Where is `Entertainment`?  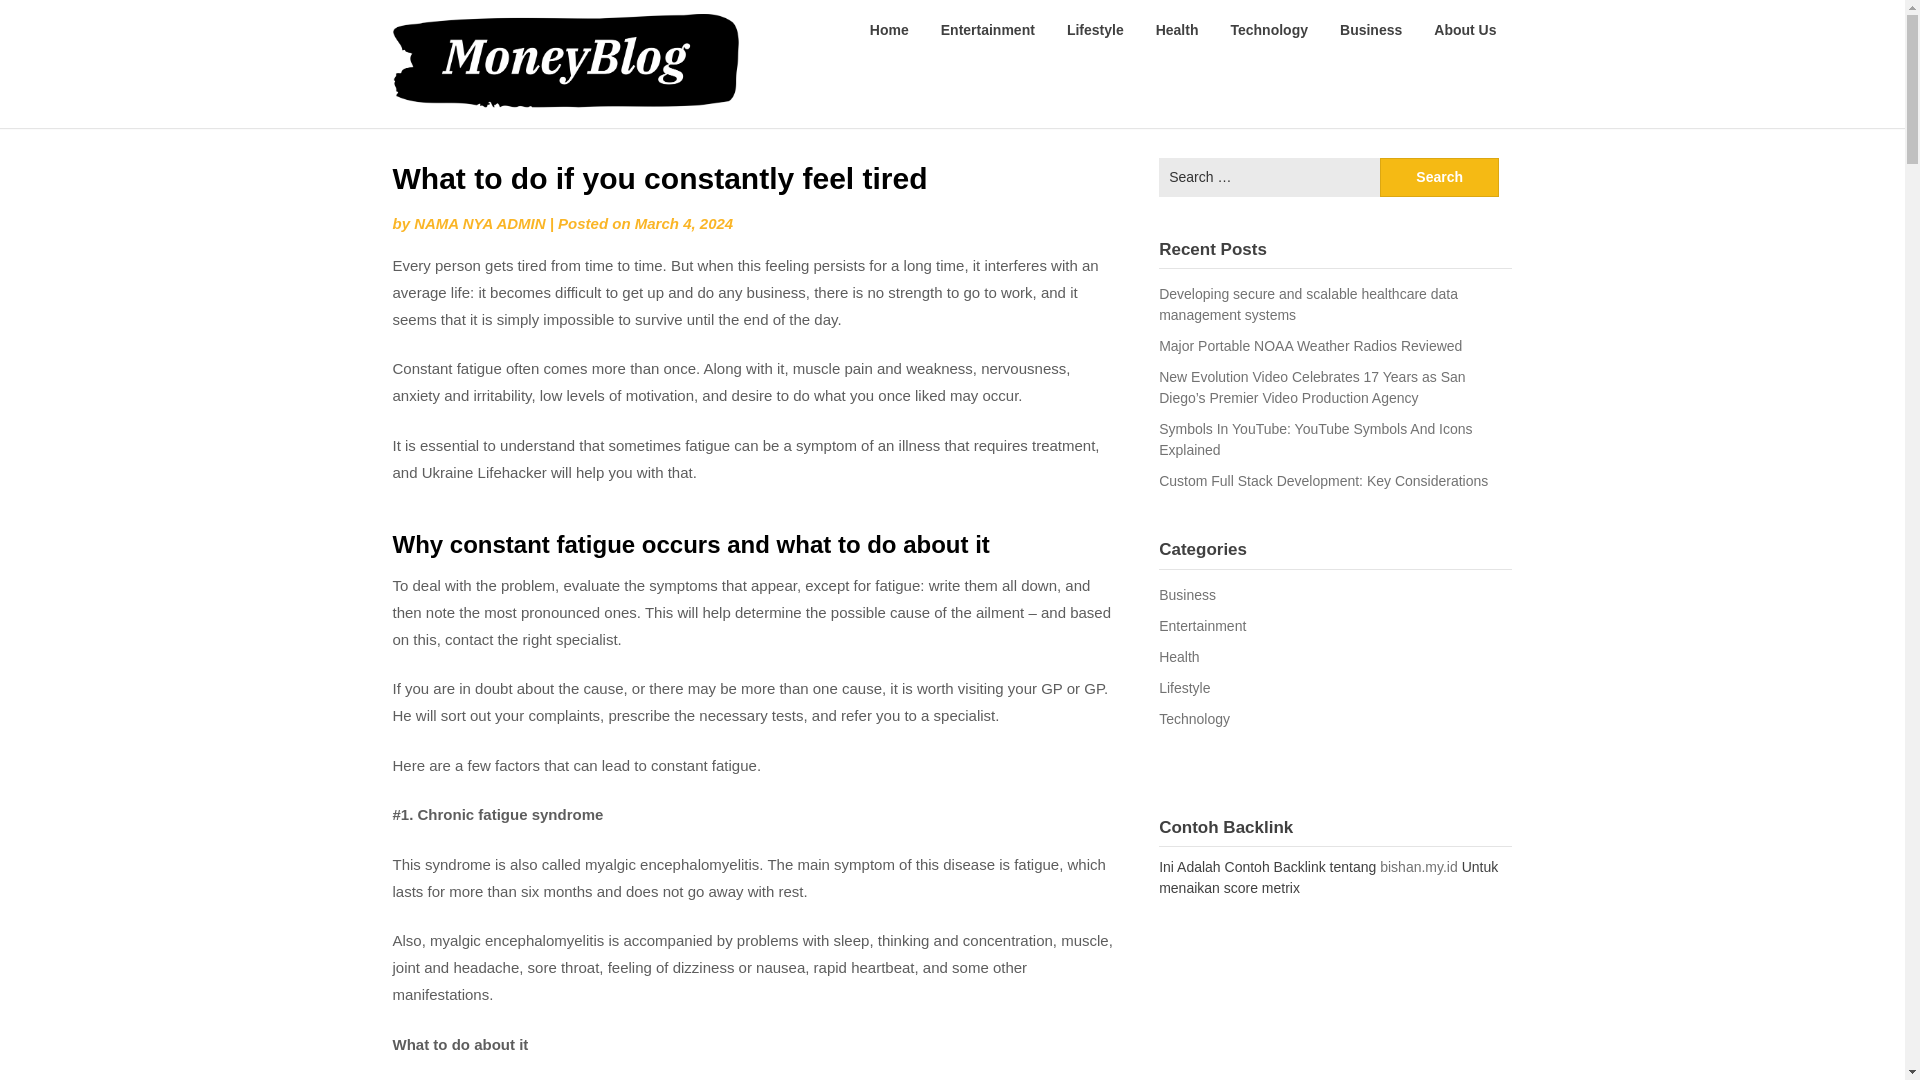
Entertainment is located at coordinates (988, 30).